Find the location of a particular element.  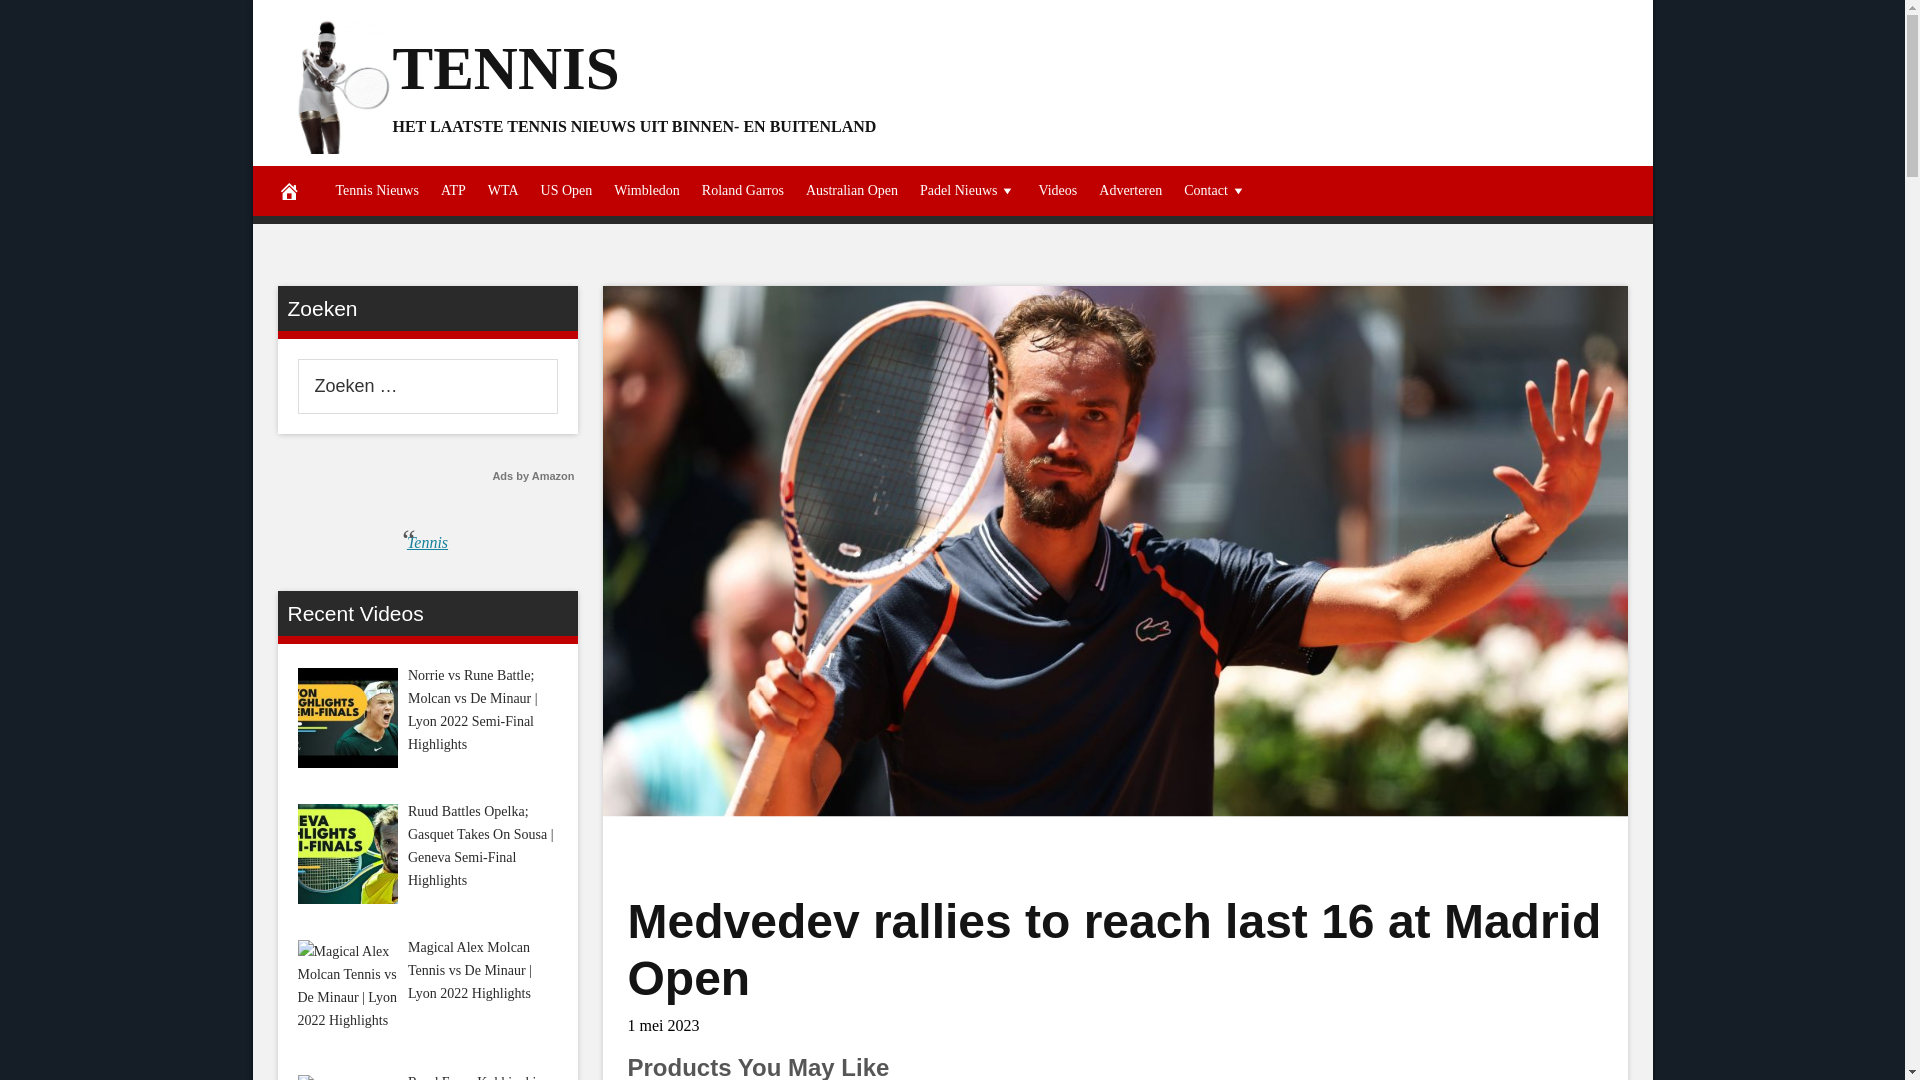

WTA is located at coordinates (502, 191).